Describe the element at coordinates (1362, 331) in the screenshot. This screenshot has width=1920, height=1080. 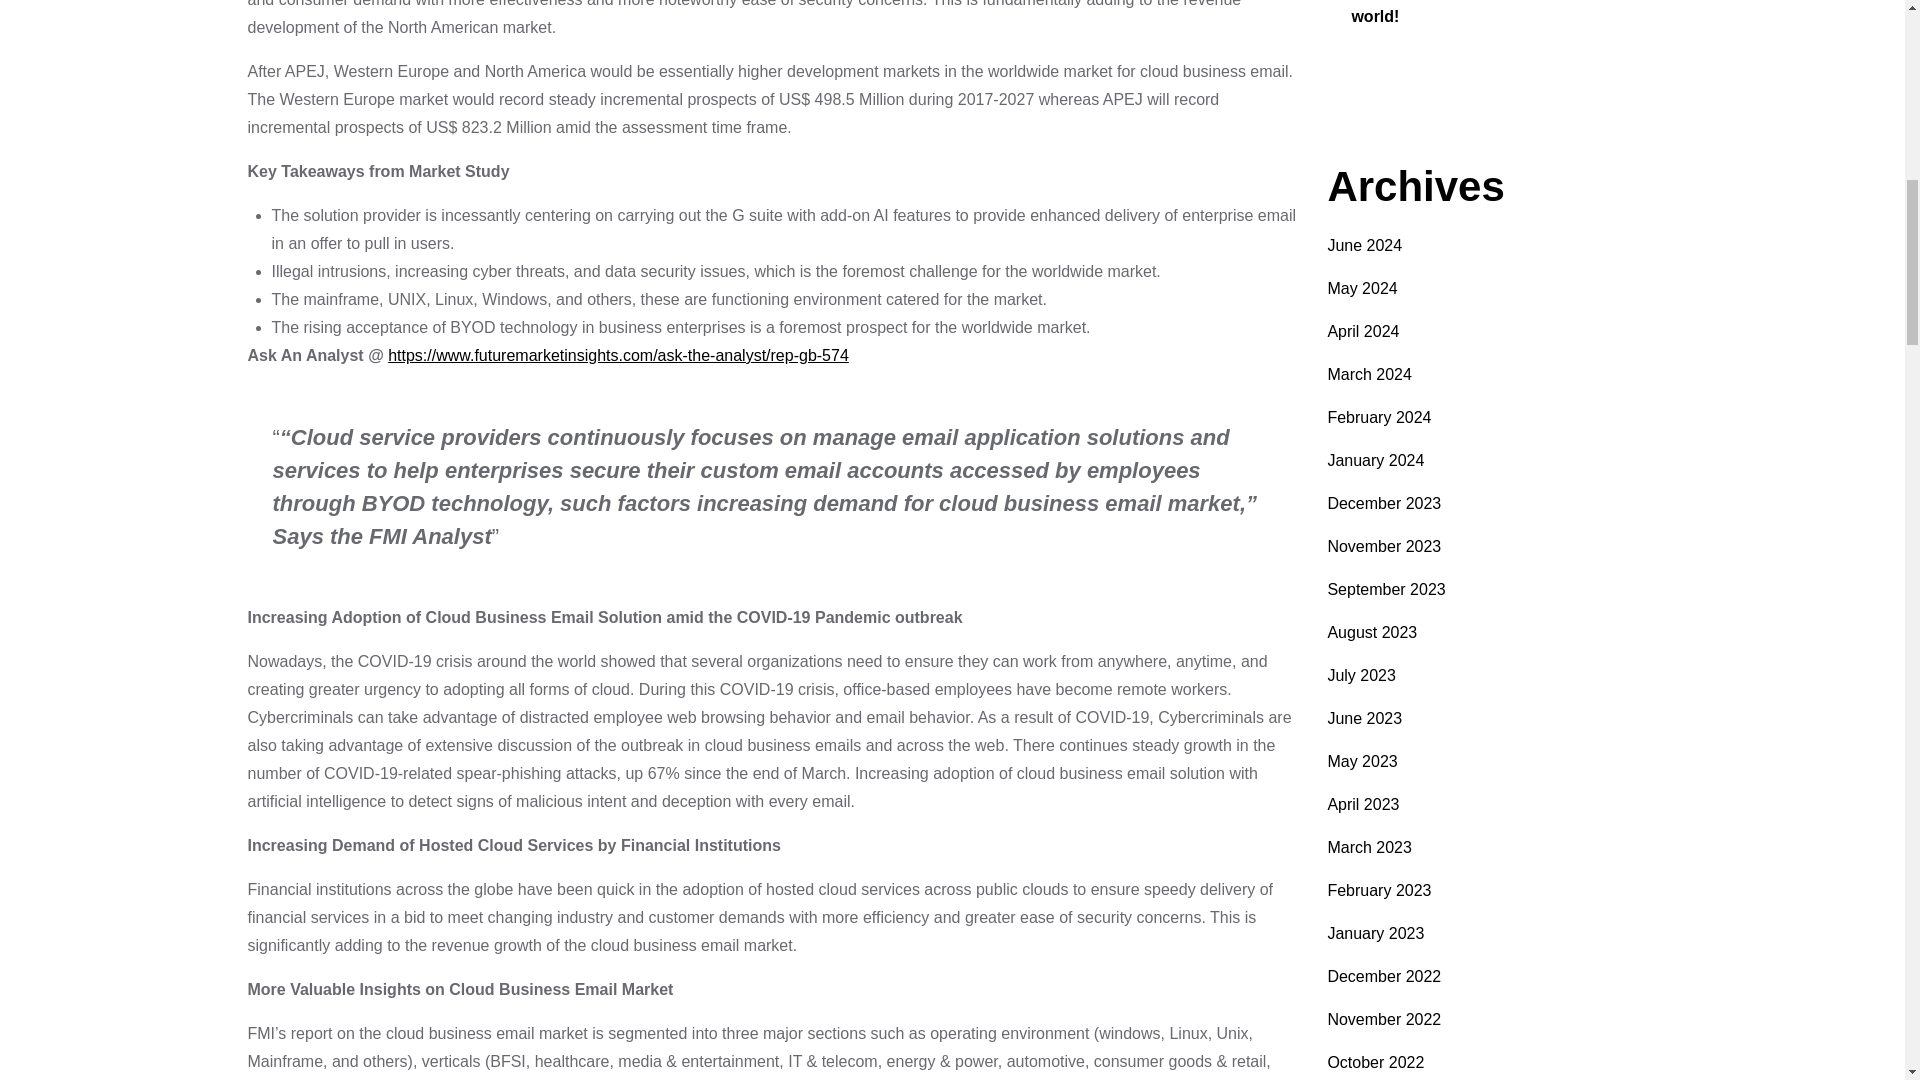
I see `April 2024` at that location.